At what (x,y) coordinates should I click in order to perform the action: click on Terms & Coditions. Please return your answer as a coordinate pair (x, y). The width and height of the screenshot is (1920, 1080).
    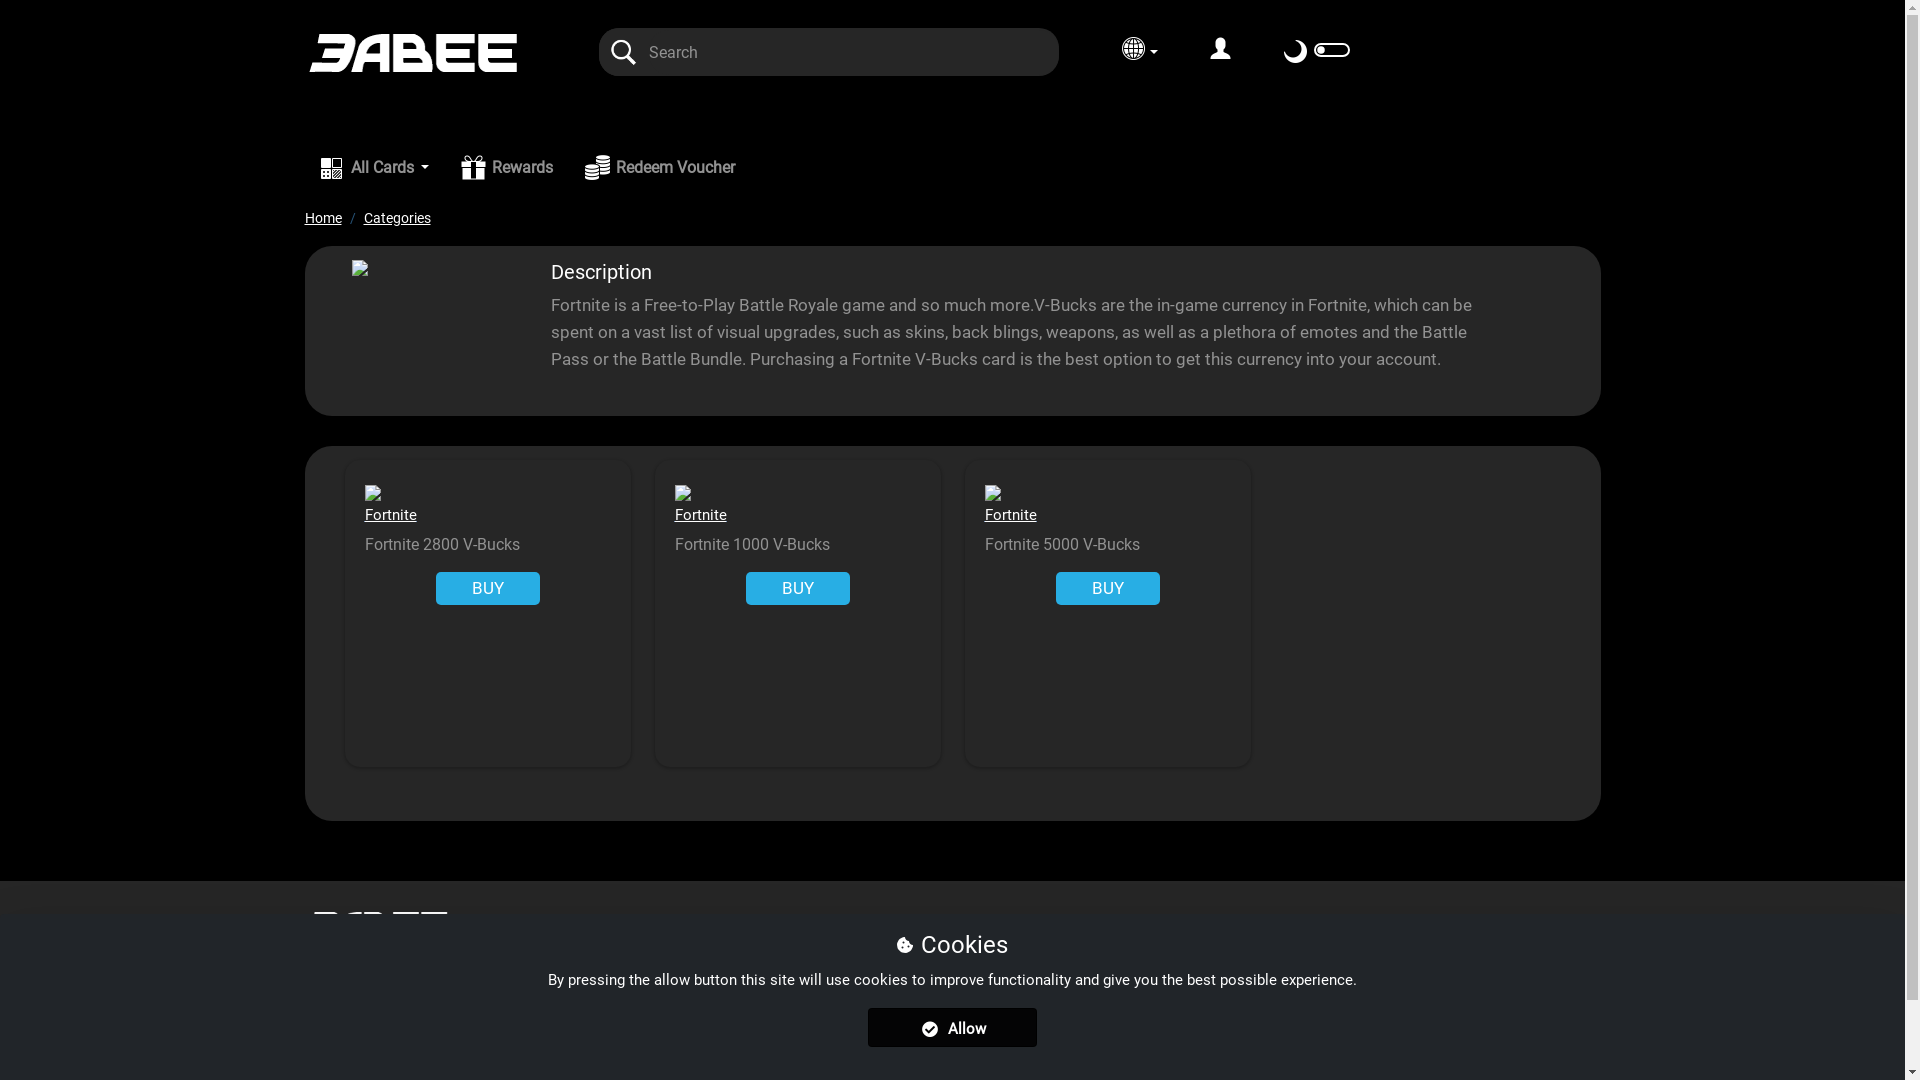
    Looking at the image, I should click on (678, 924).